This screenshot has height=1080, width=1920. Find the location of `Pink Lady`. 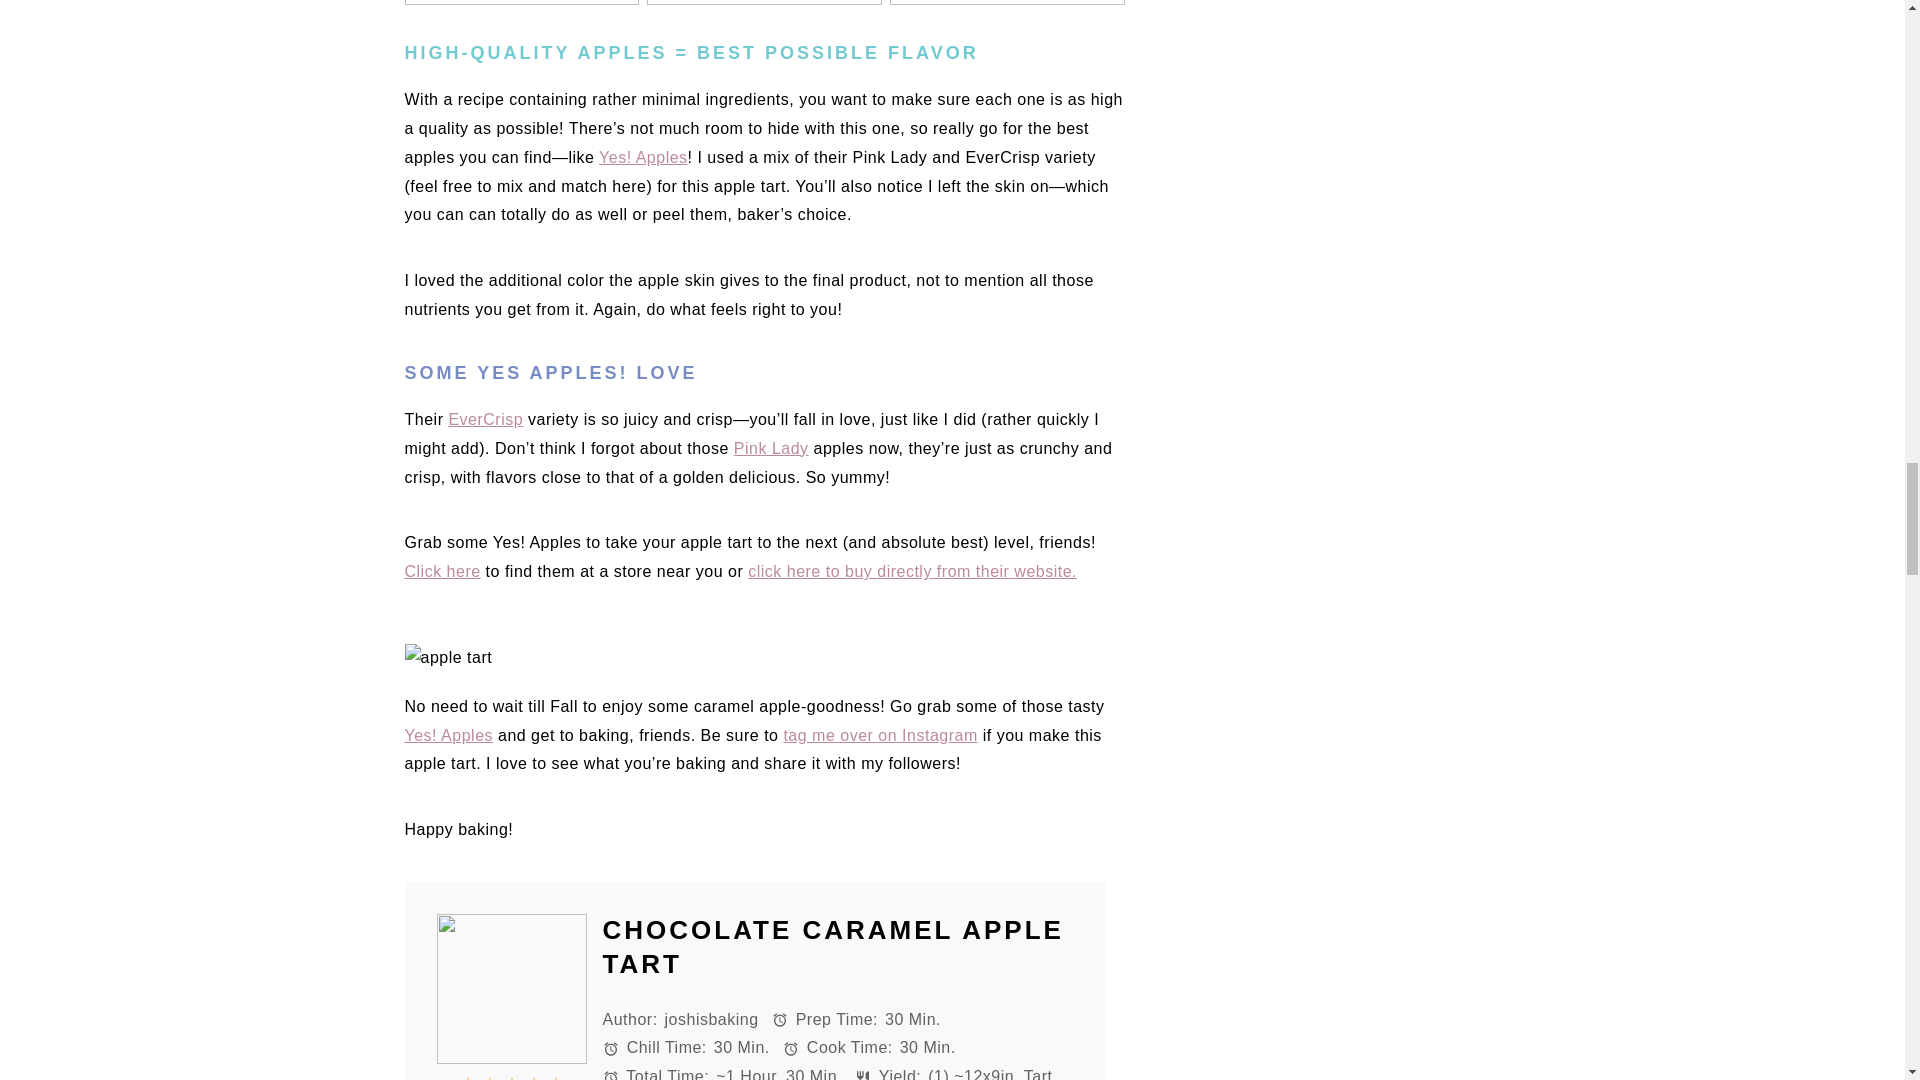

Pink Lady is located at coordinates (770, 448).